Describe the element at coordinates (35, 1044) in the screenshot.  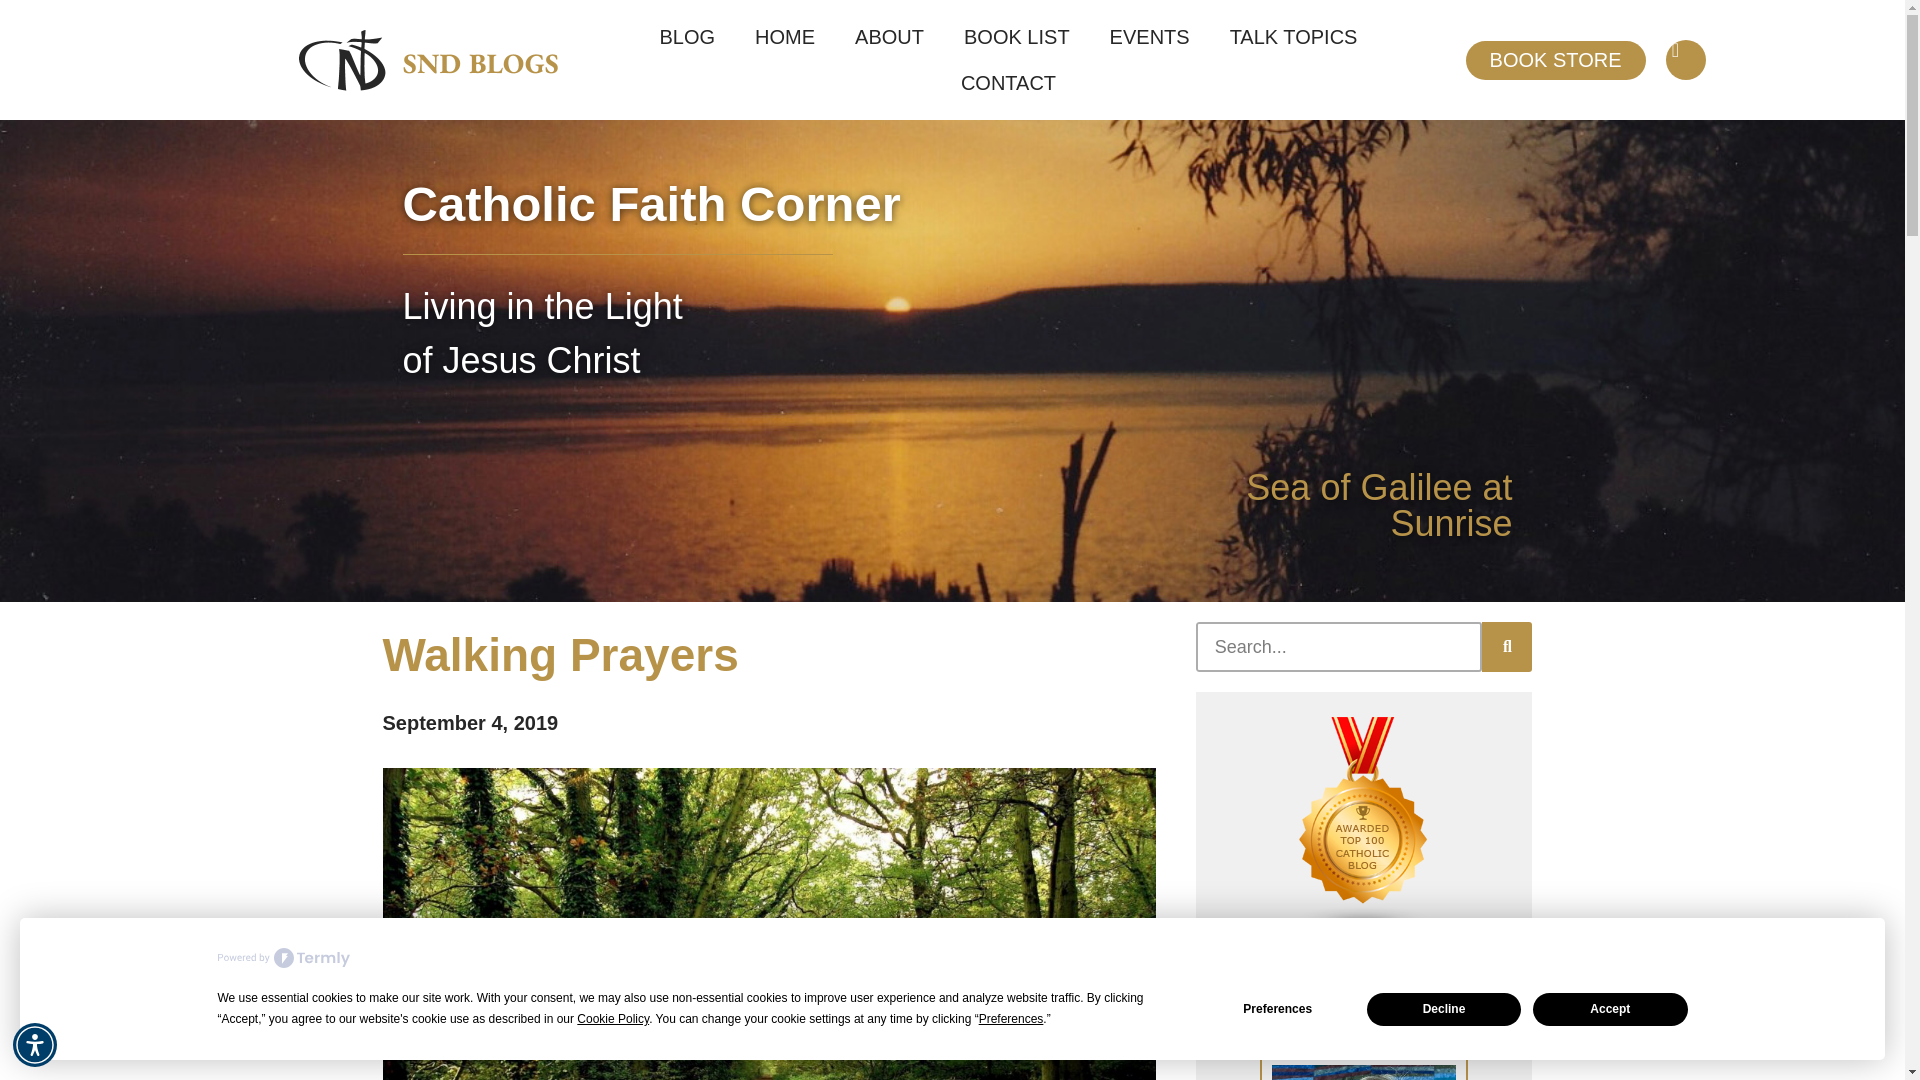
I see `Accessibility Menu` at that location.